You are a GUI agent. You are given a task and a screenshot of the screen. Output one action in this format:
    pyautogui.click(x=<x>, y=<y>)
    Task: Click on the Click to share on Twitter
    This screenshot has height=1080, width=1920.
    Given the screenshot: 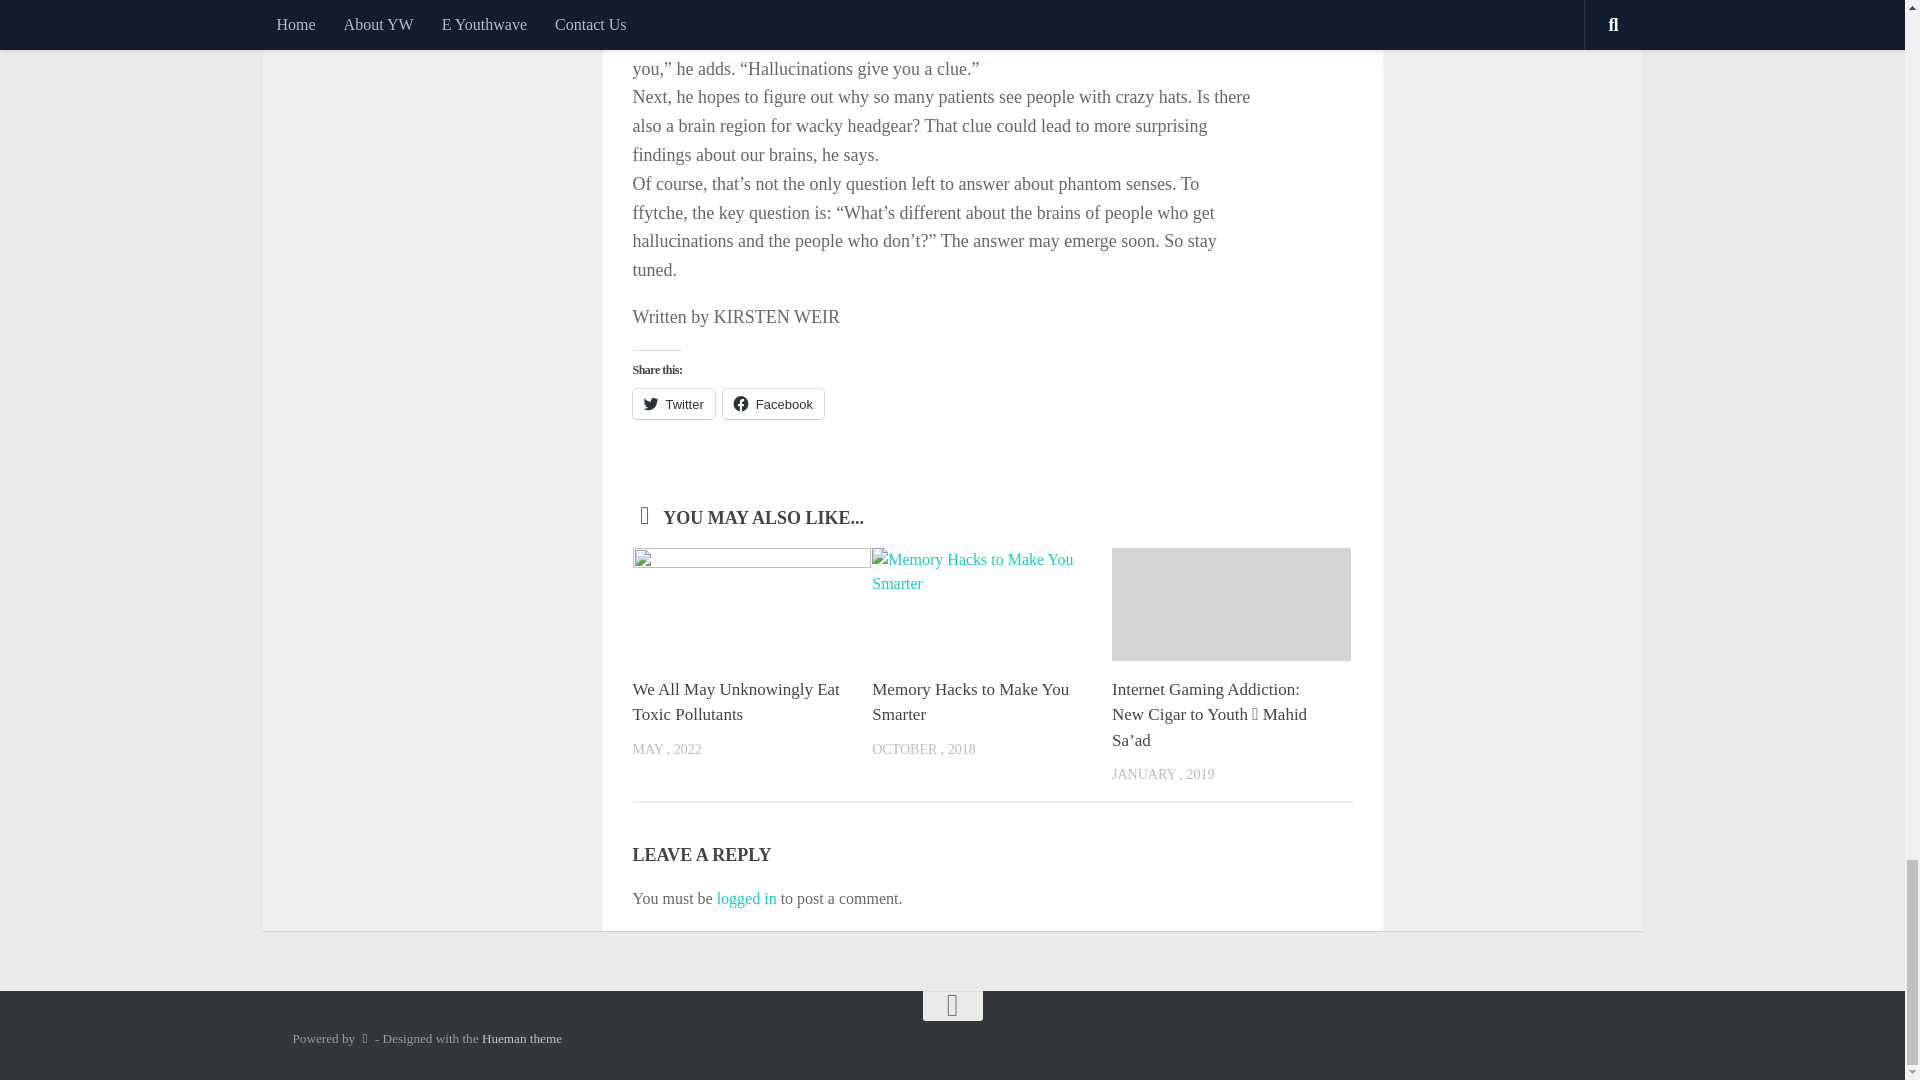 What is the action you would take?
    pyautogui.click(x=672, y=404)
    